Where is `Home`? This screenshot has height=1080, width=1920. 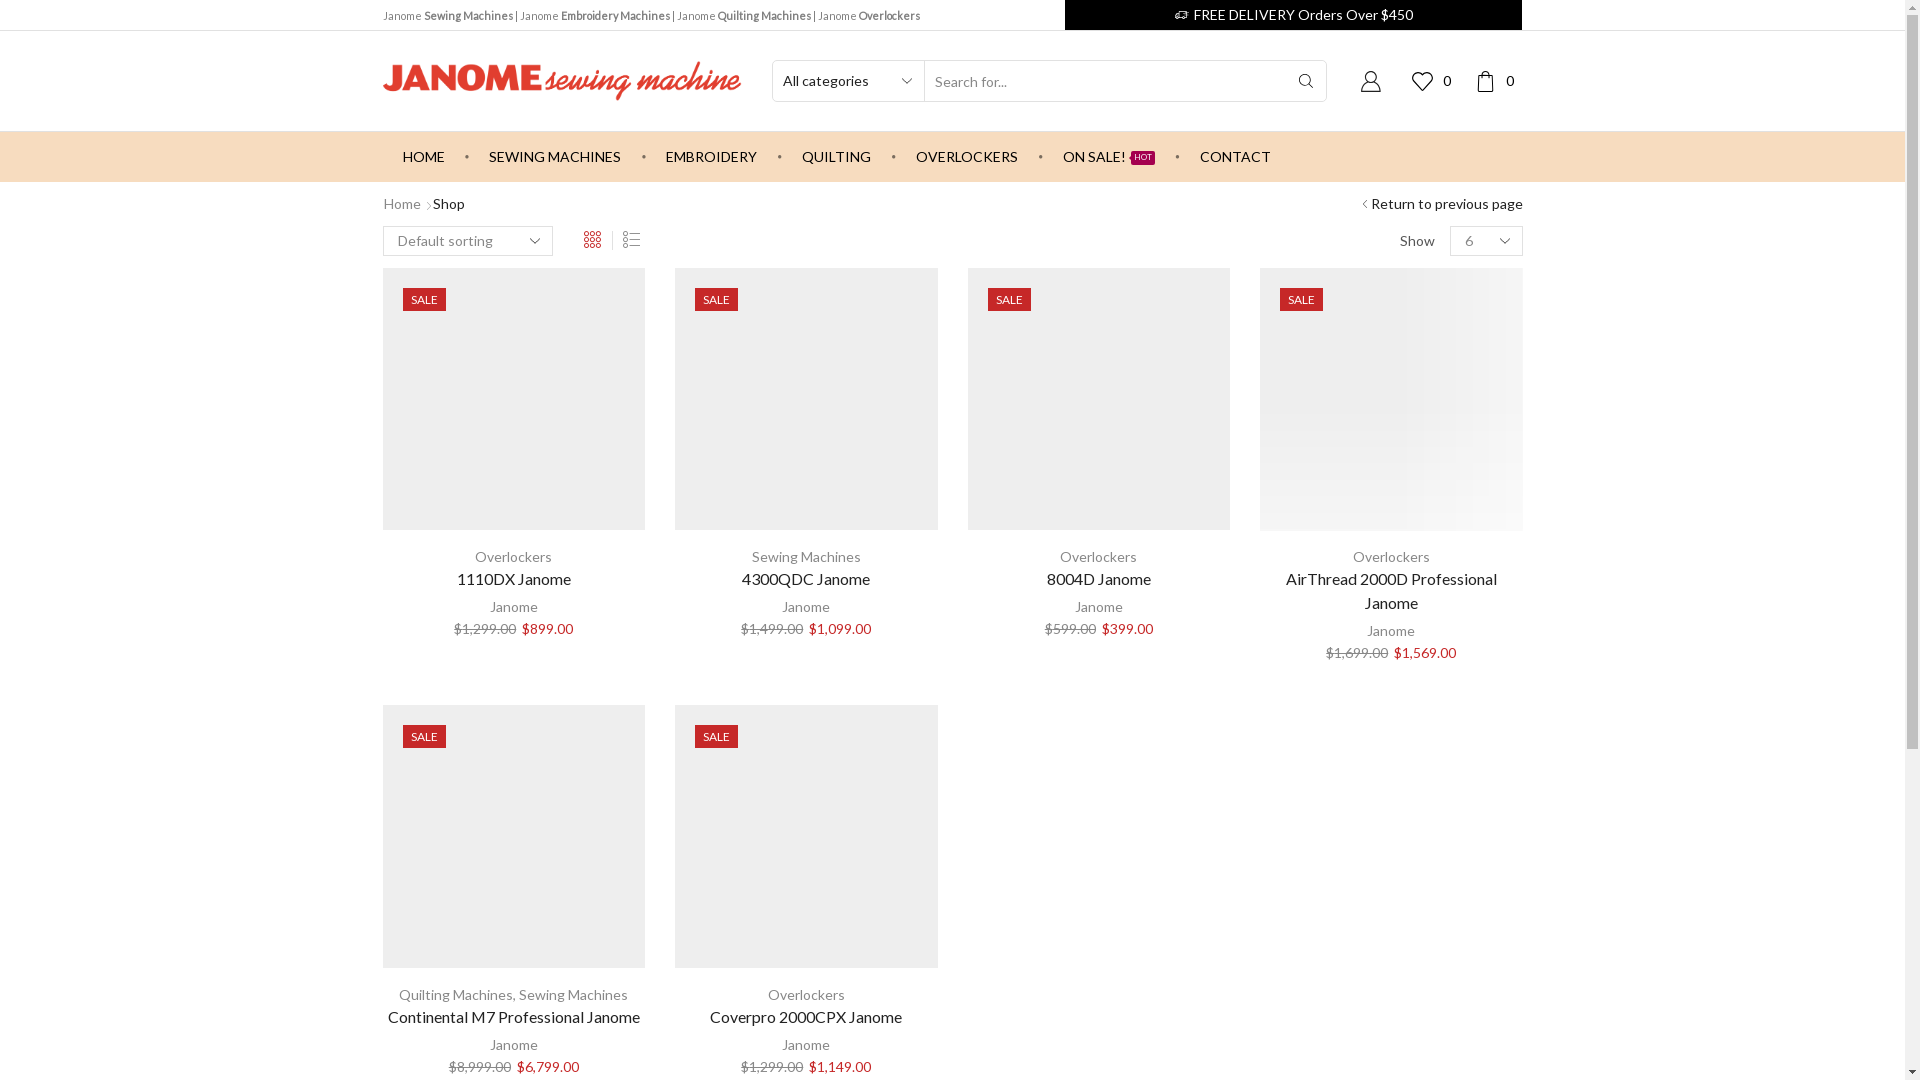 Home is located at coordinates (402, 204).